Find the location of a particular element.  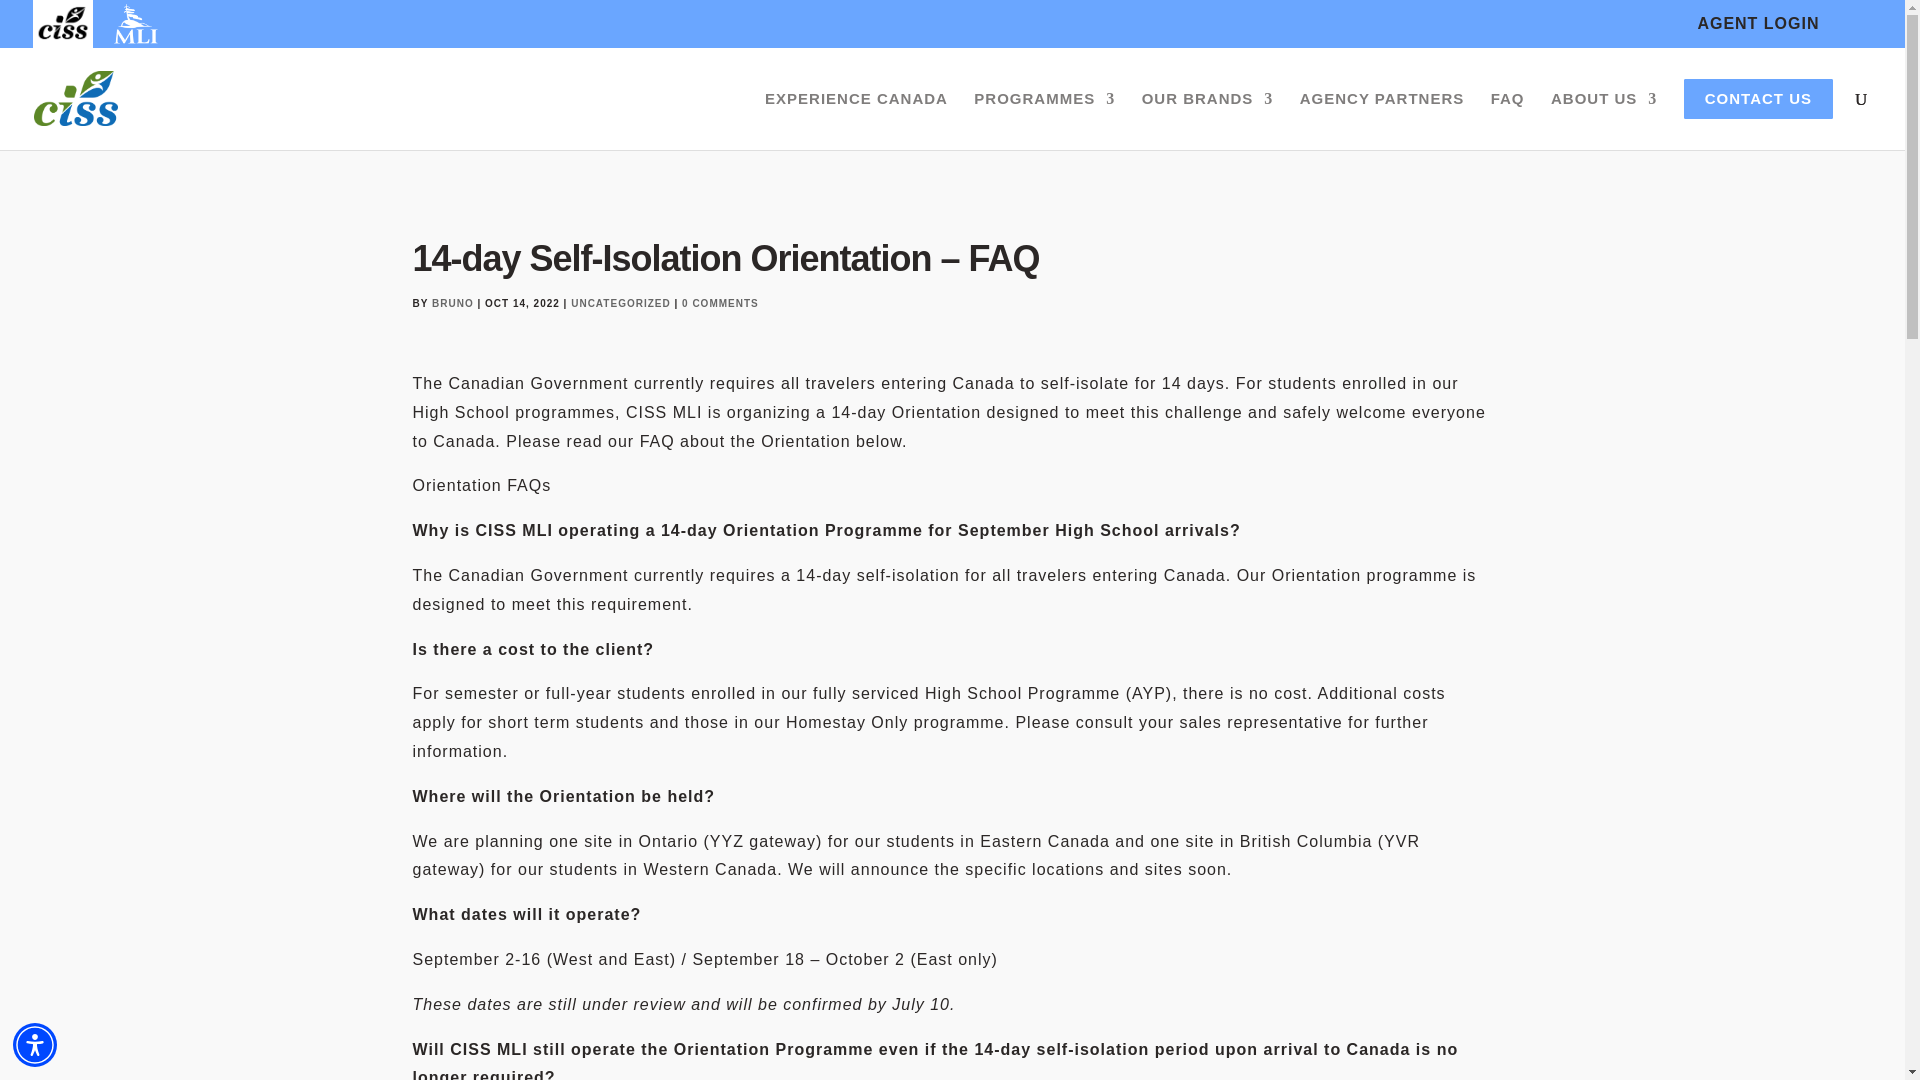

ABOUT US is located at coordinates (1604, 120).